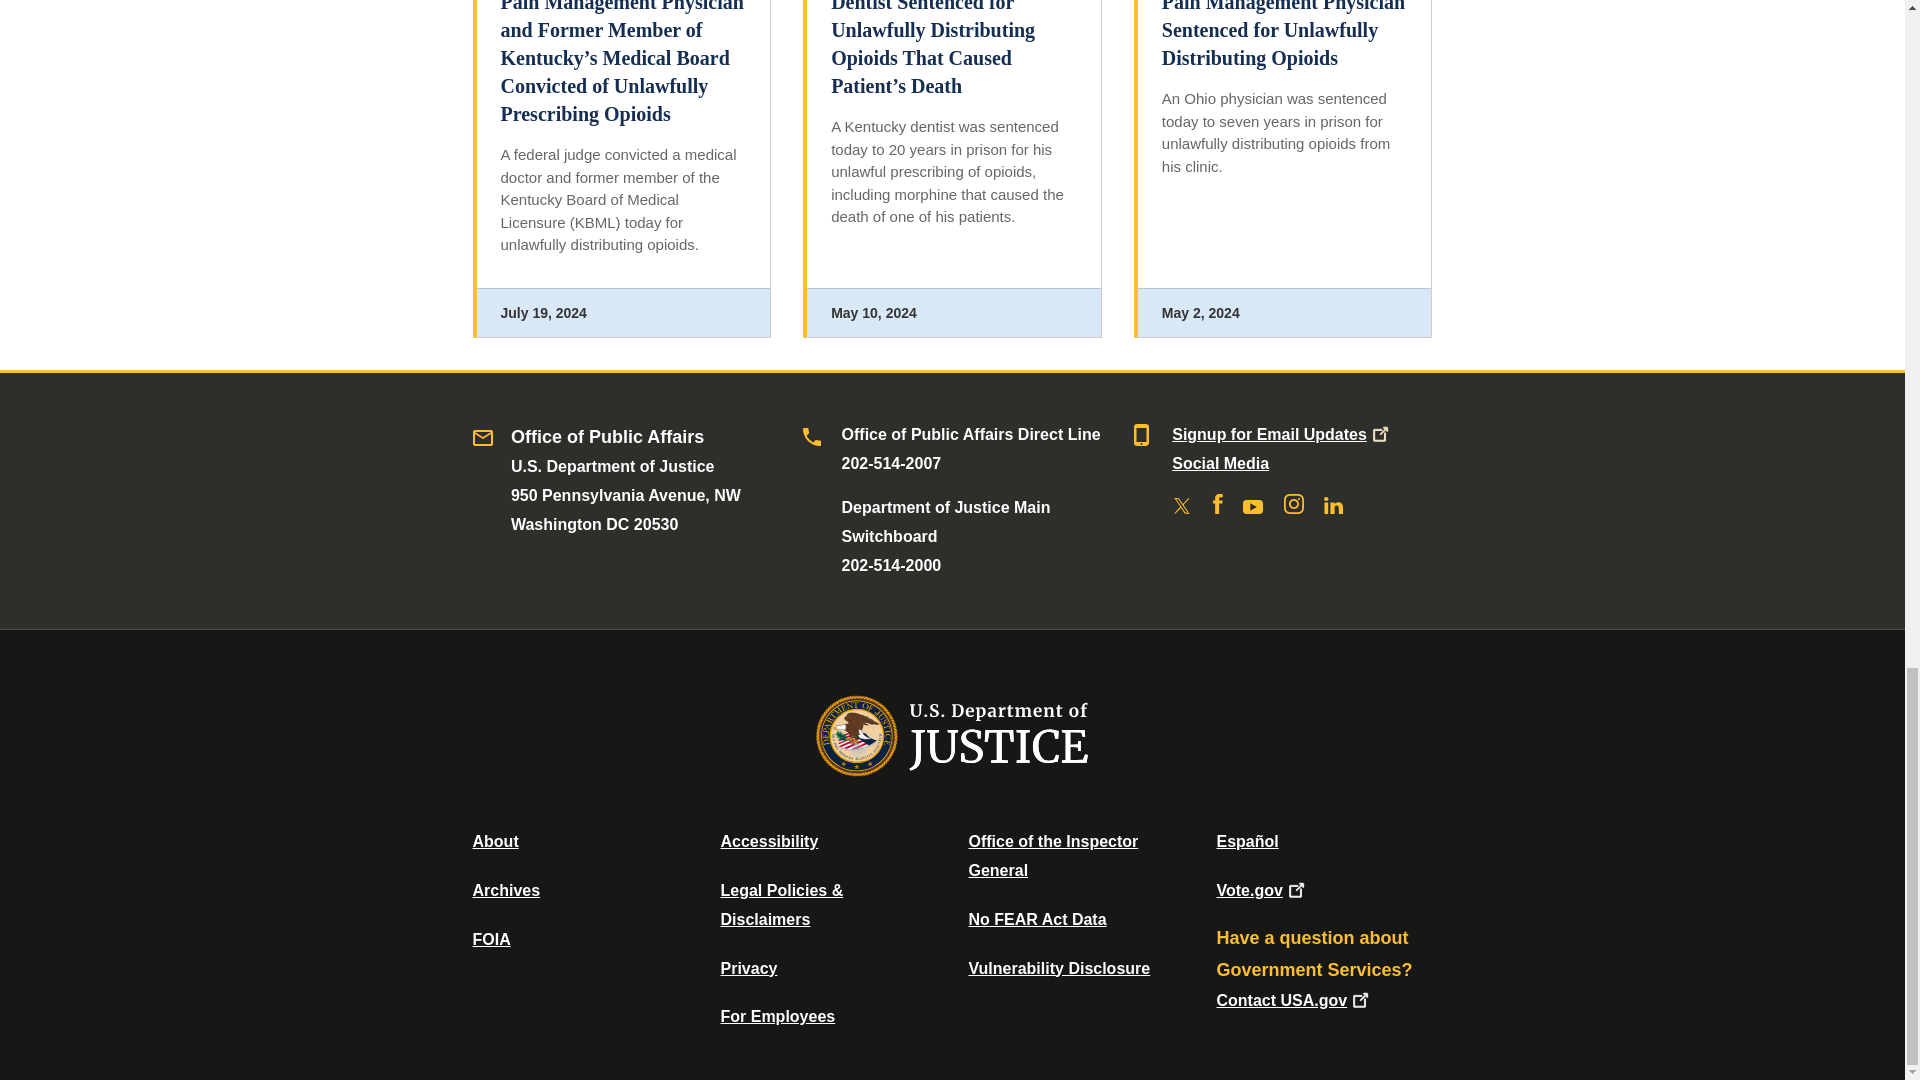  Describe the element at coordinates (491, 939) in the screenshot. I see `Office of Information Policy` at that location.